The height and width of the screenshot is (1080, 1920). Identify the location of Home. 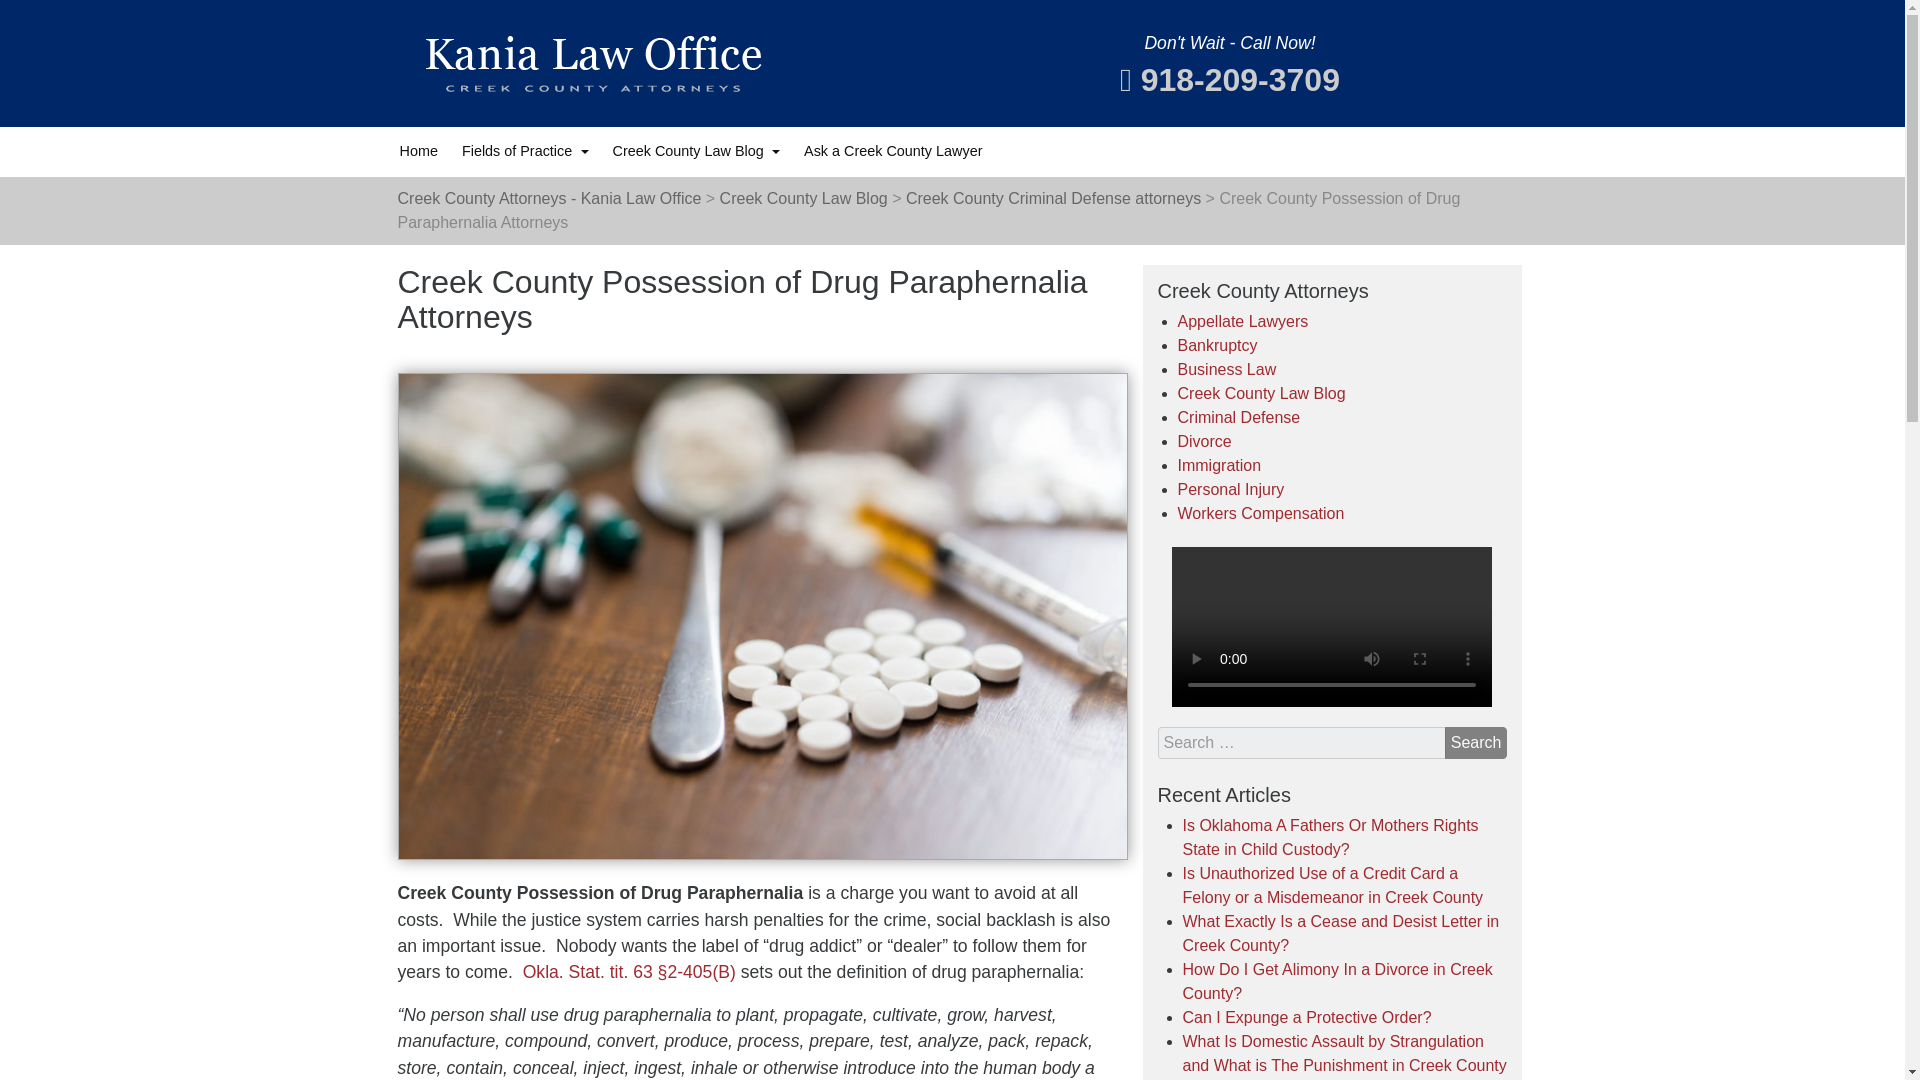
(418, 152).